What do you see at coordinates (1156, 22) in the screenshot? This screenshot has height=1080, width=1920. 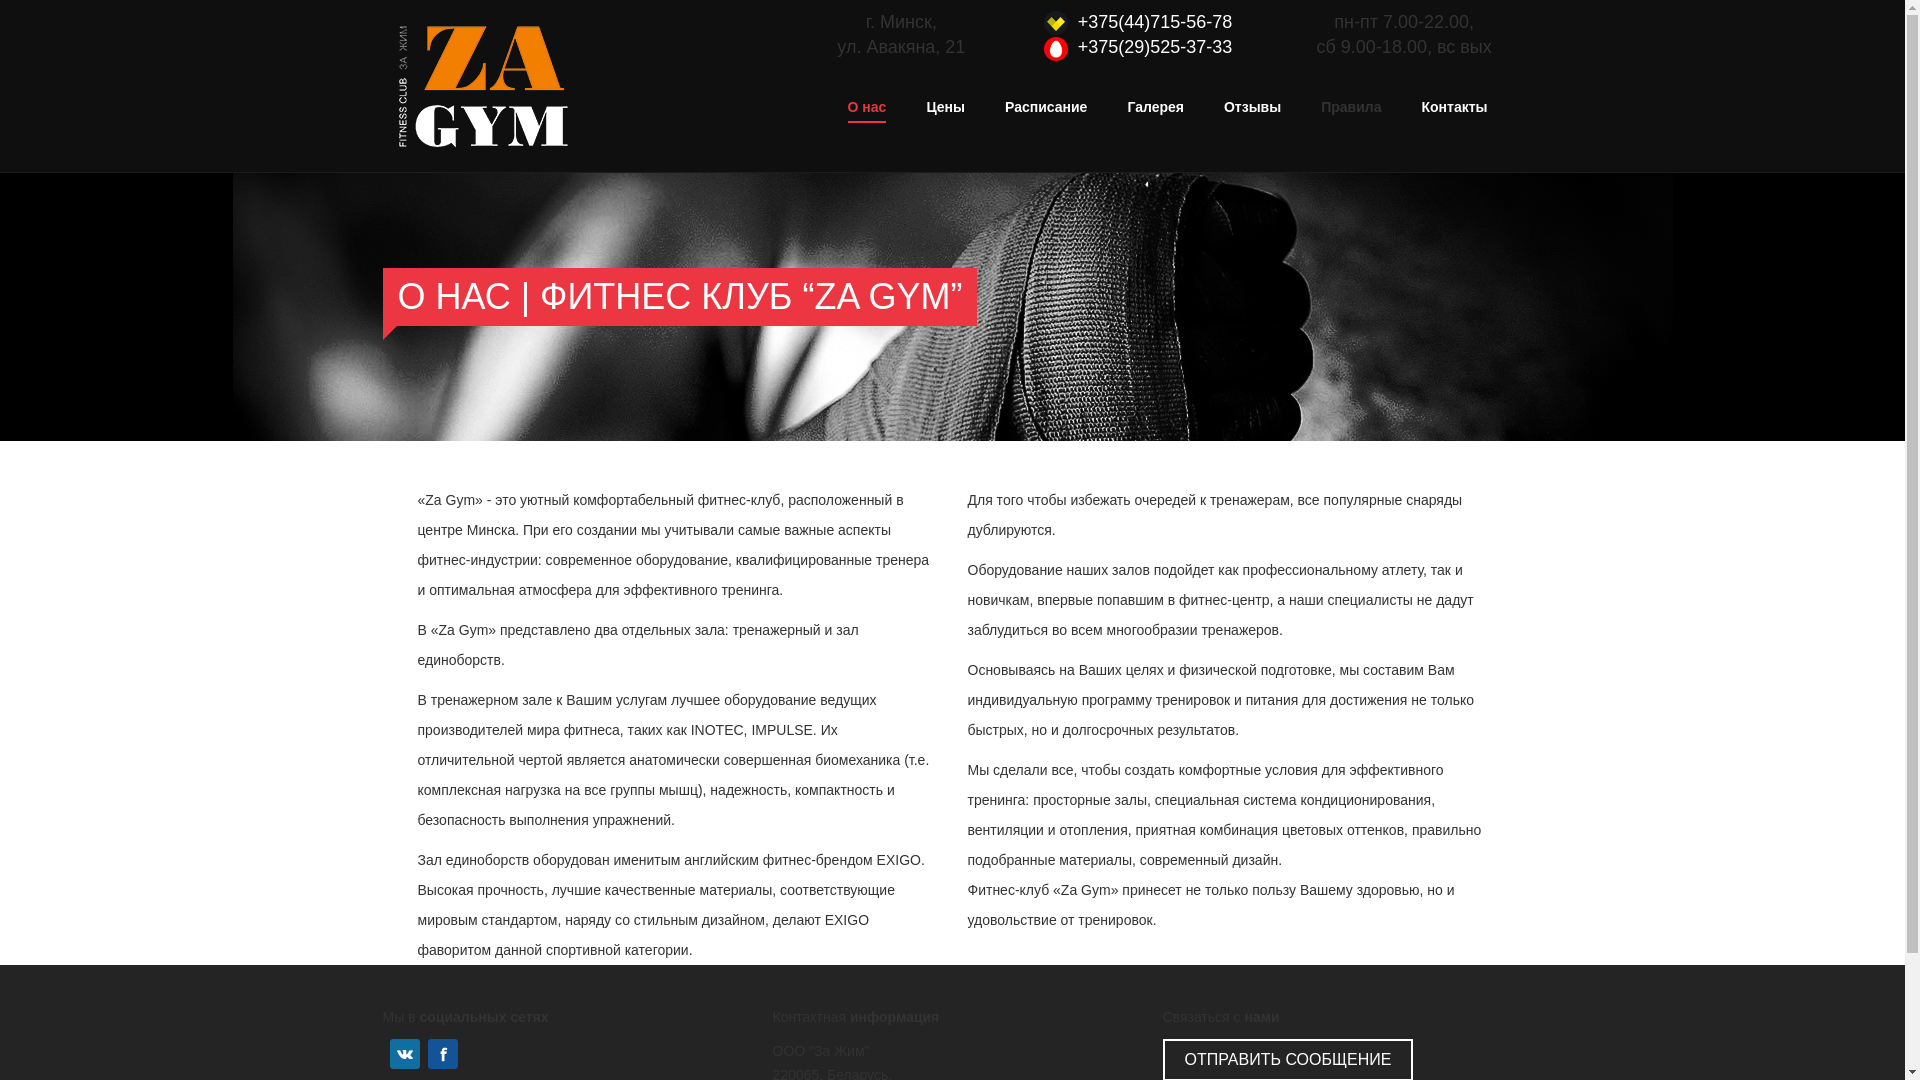 I see `+375(44)715-56-78` at bounding box center [1156, 22].